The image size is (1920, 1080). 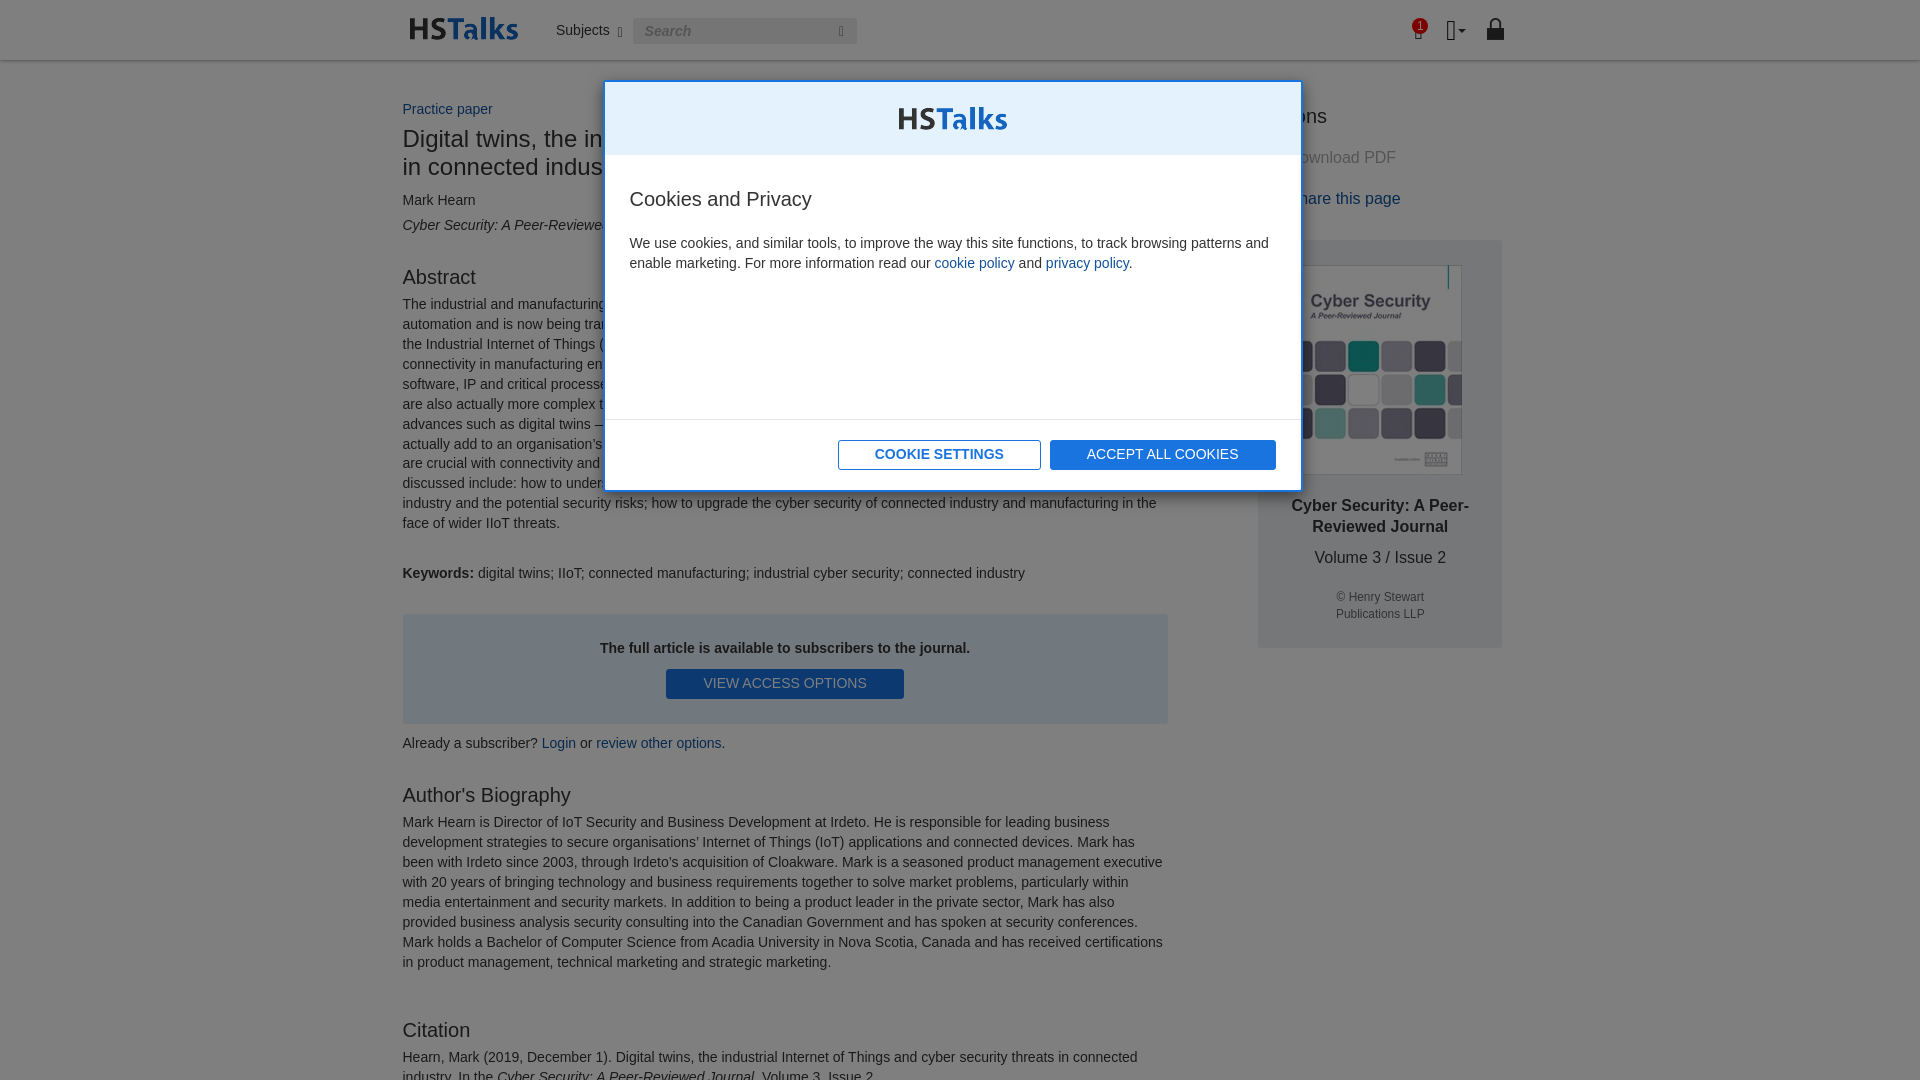 I want to click on Login, so click(x=558, y=742).